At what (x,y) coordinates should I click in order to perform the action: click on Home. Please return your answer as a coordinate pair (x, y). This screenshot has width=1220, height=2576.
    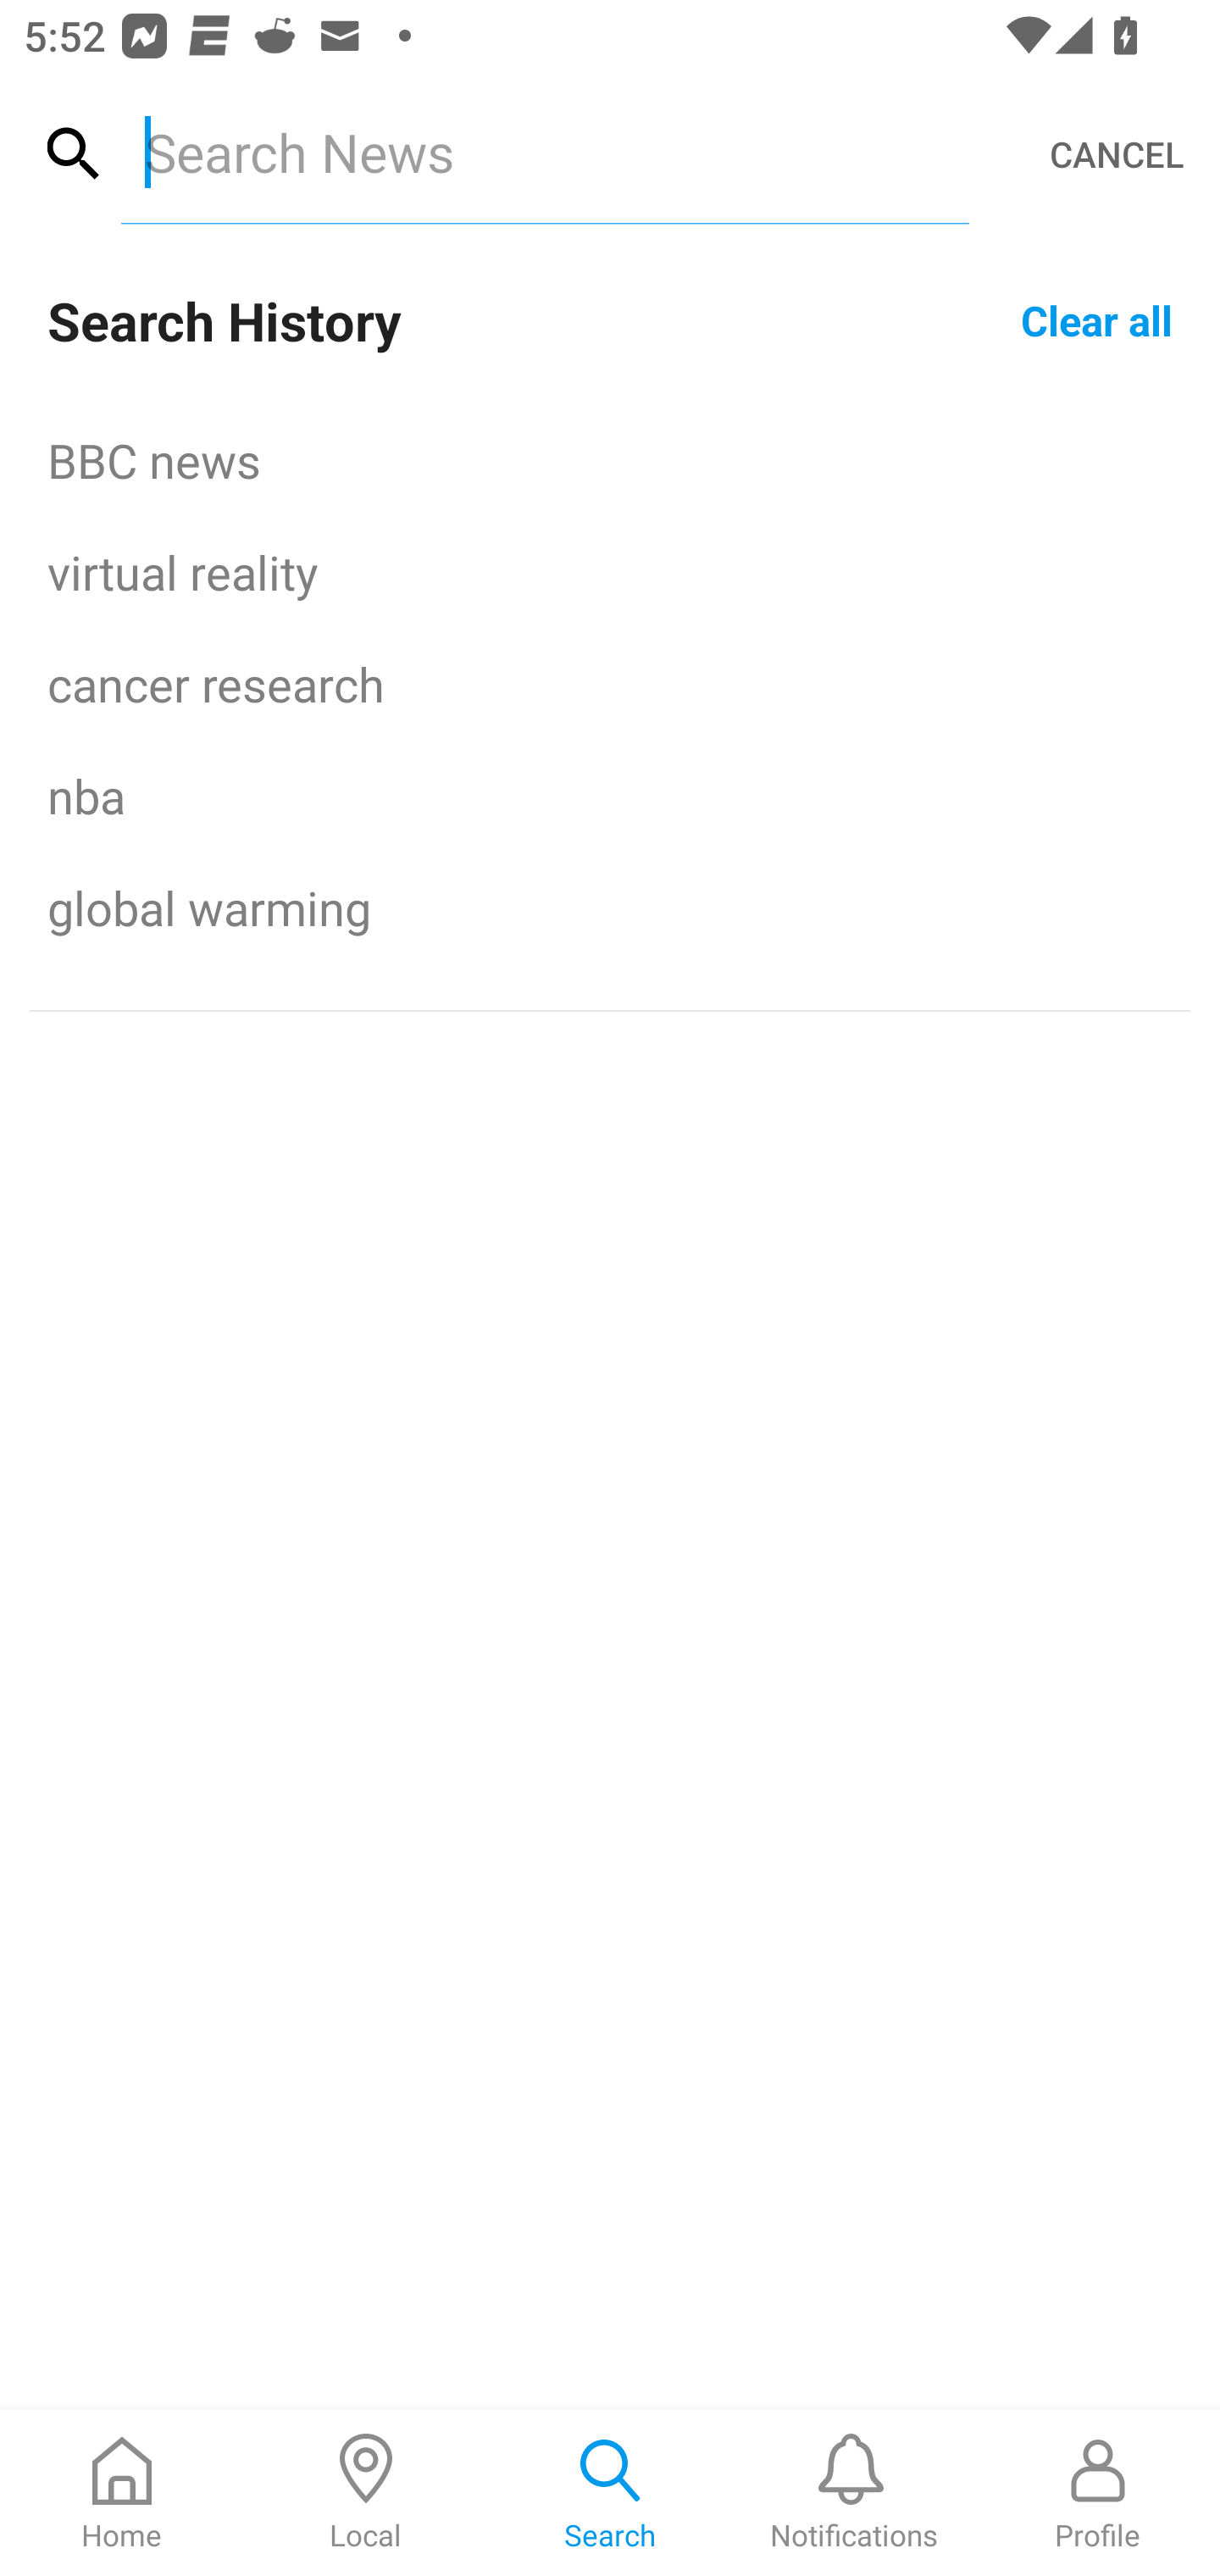
    Looking at the image, I should click on (122, 2493).